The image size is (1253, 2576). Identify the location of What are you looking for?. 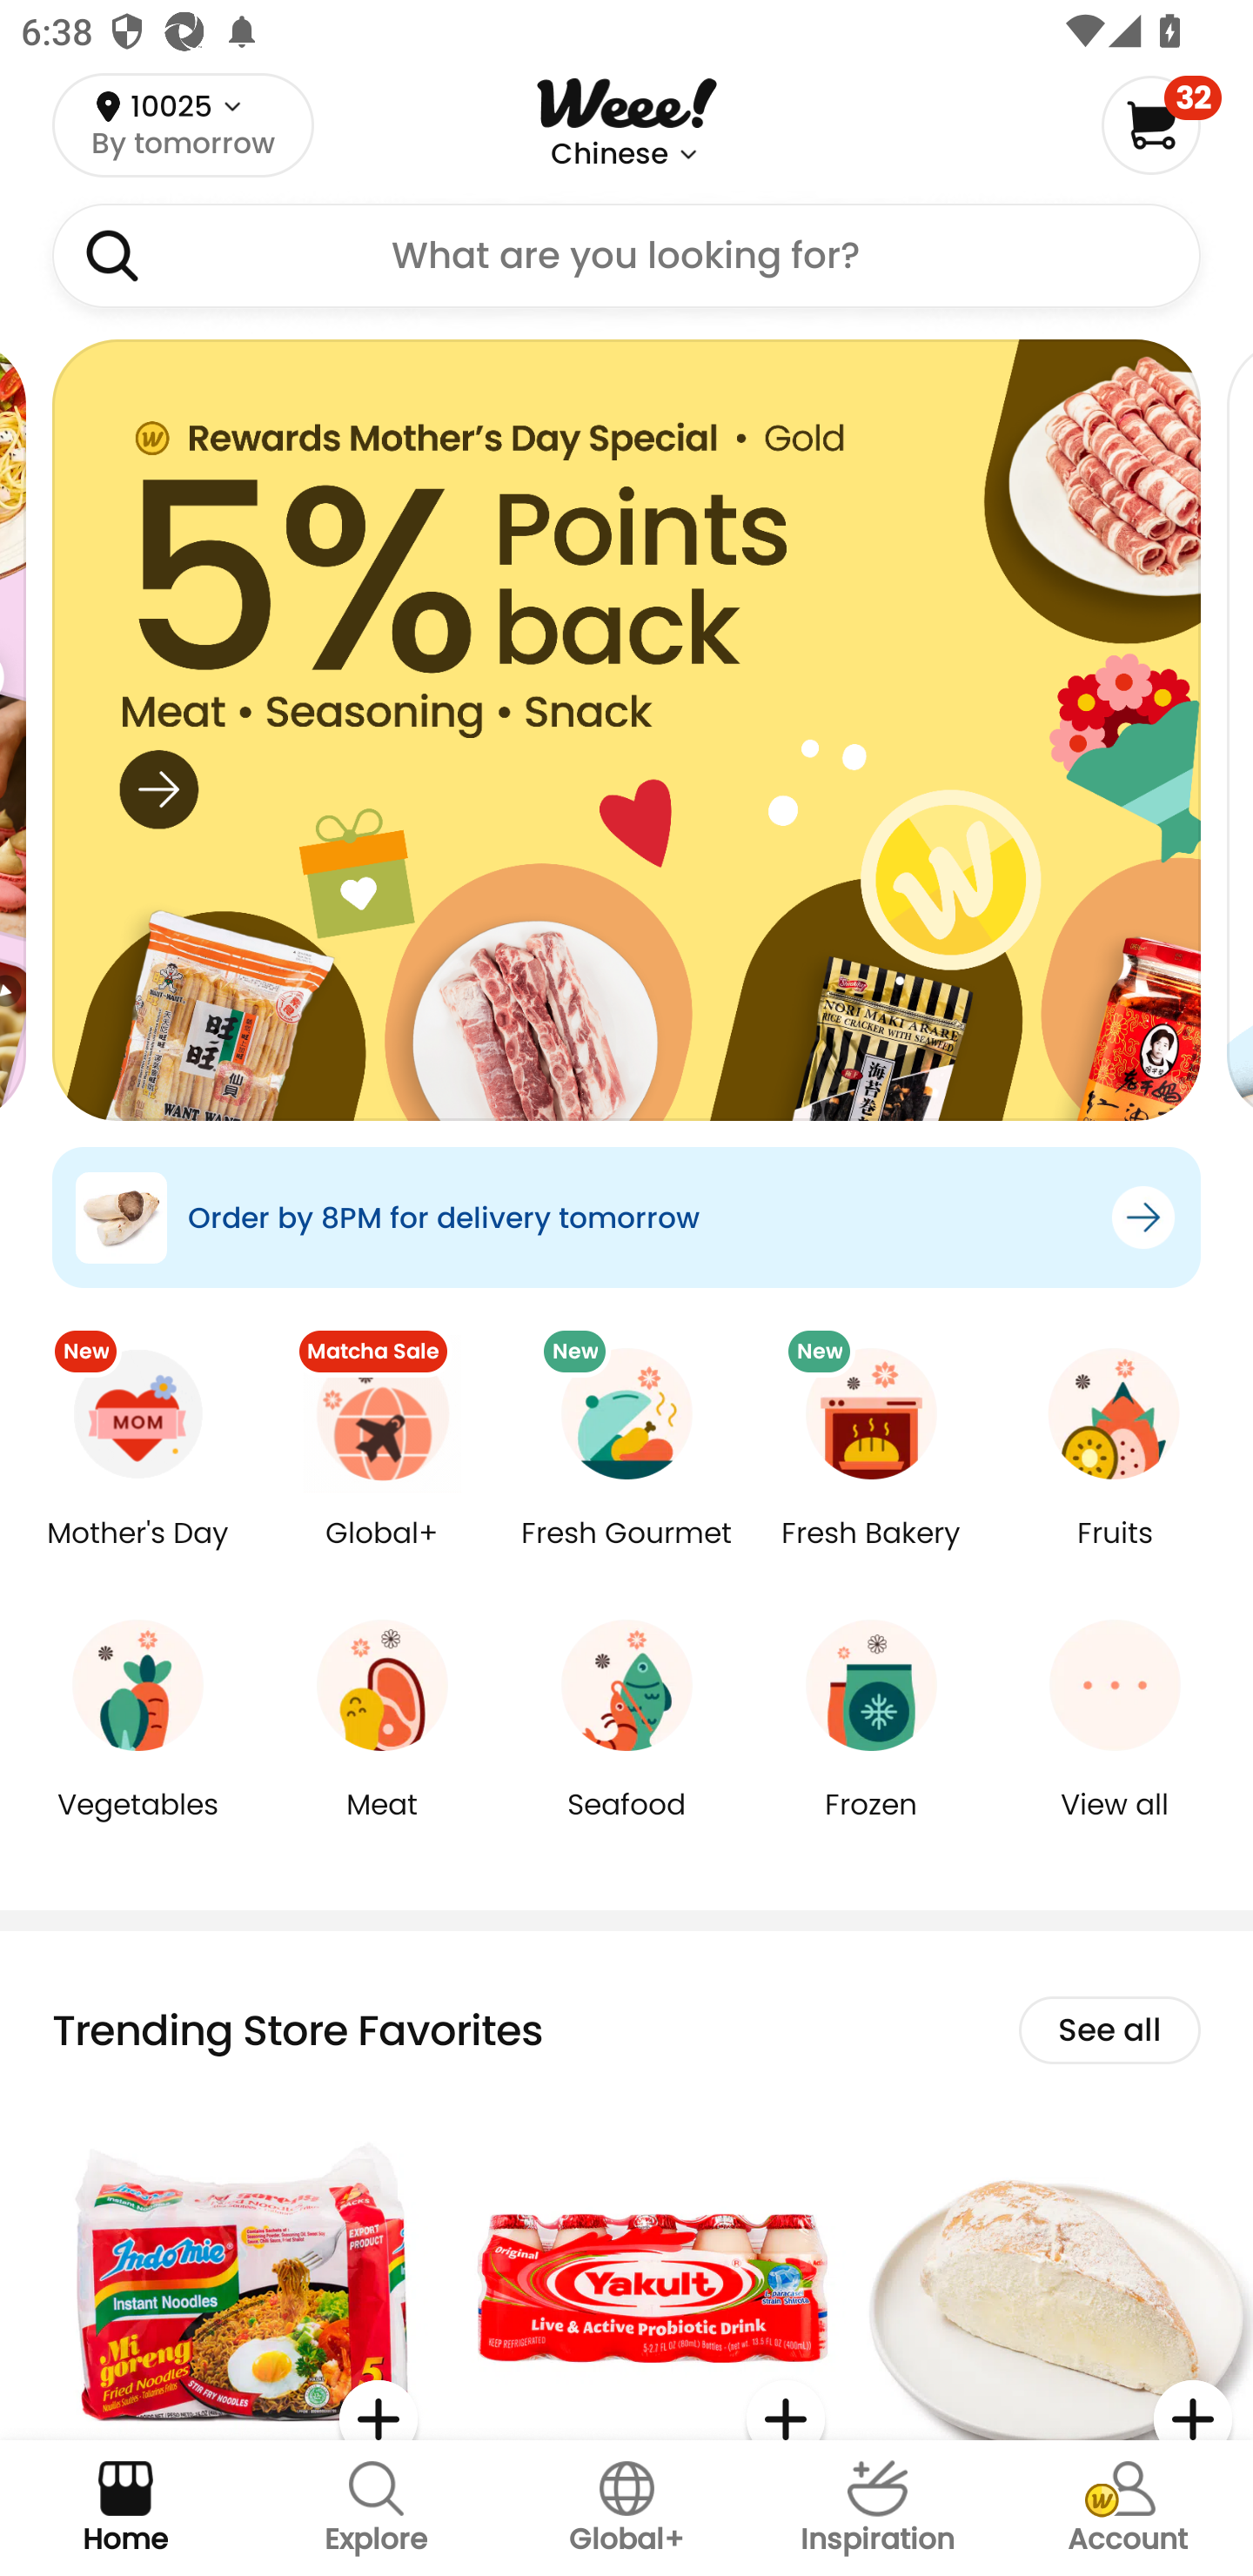
(626, 256).